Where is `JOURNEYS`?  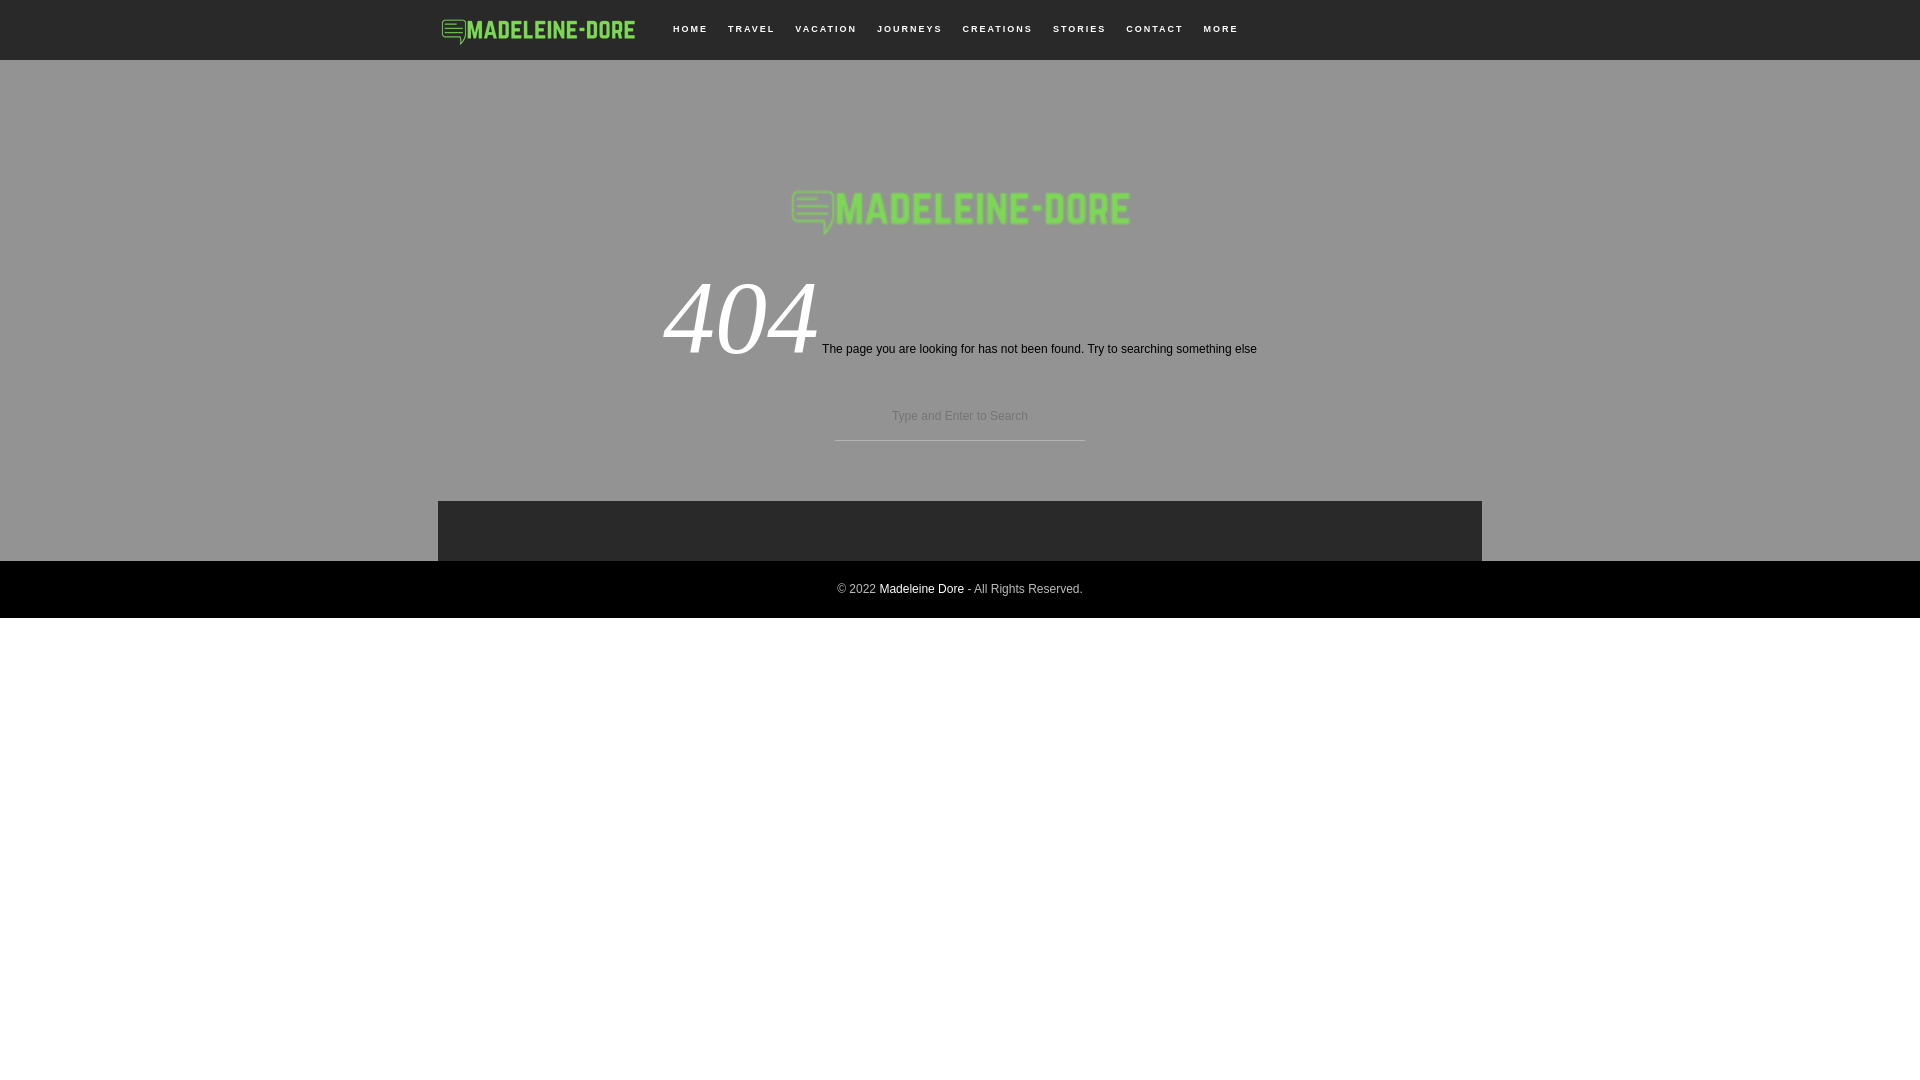 JOURNEYS is located at coordinates (910, 29).